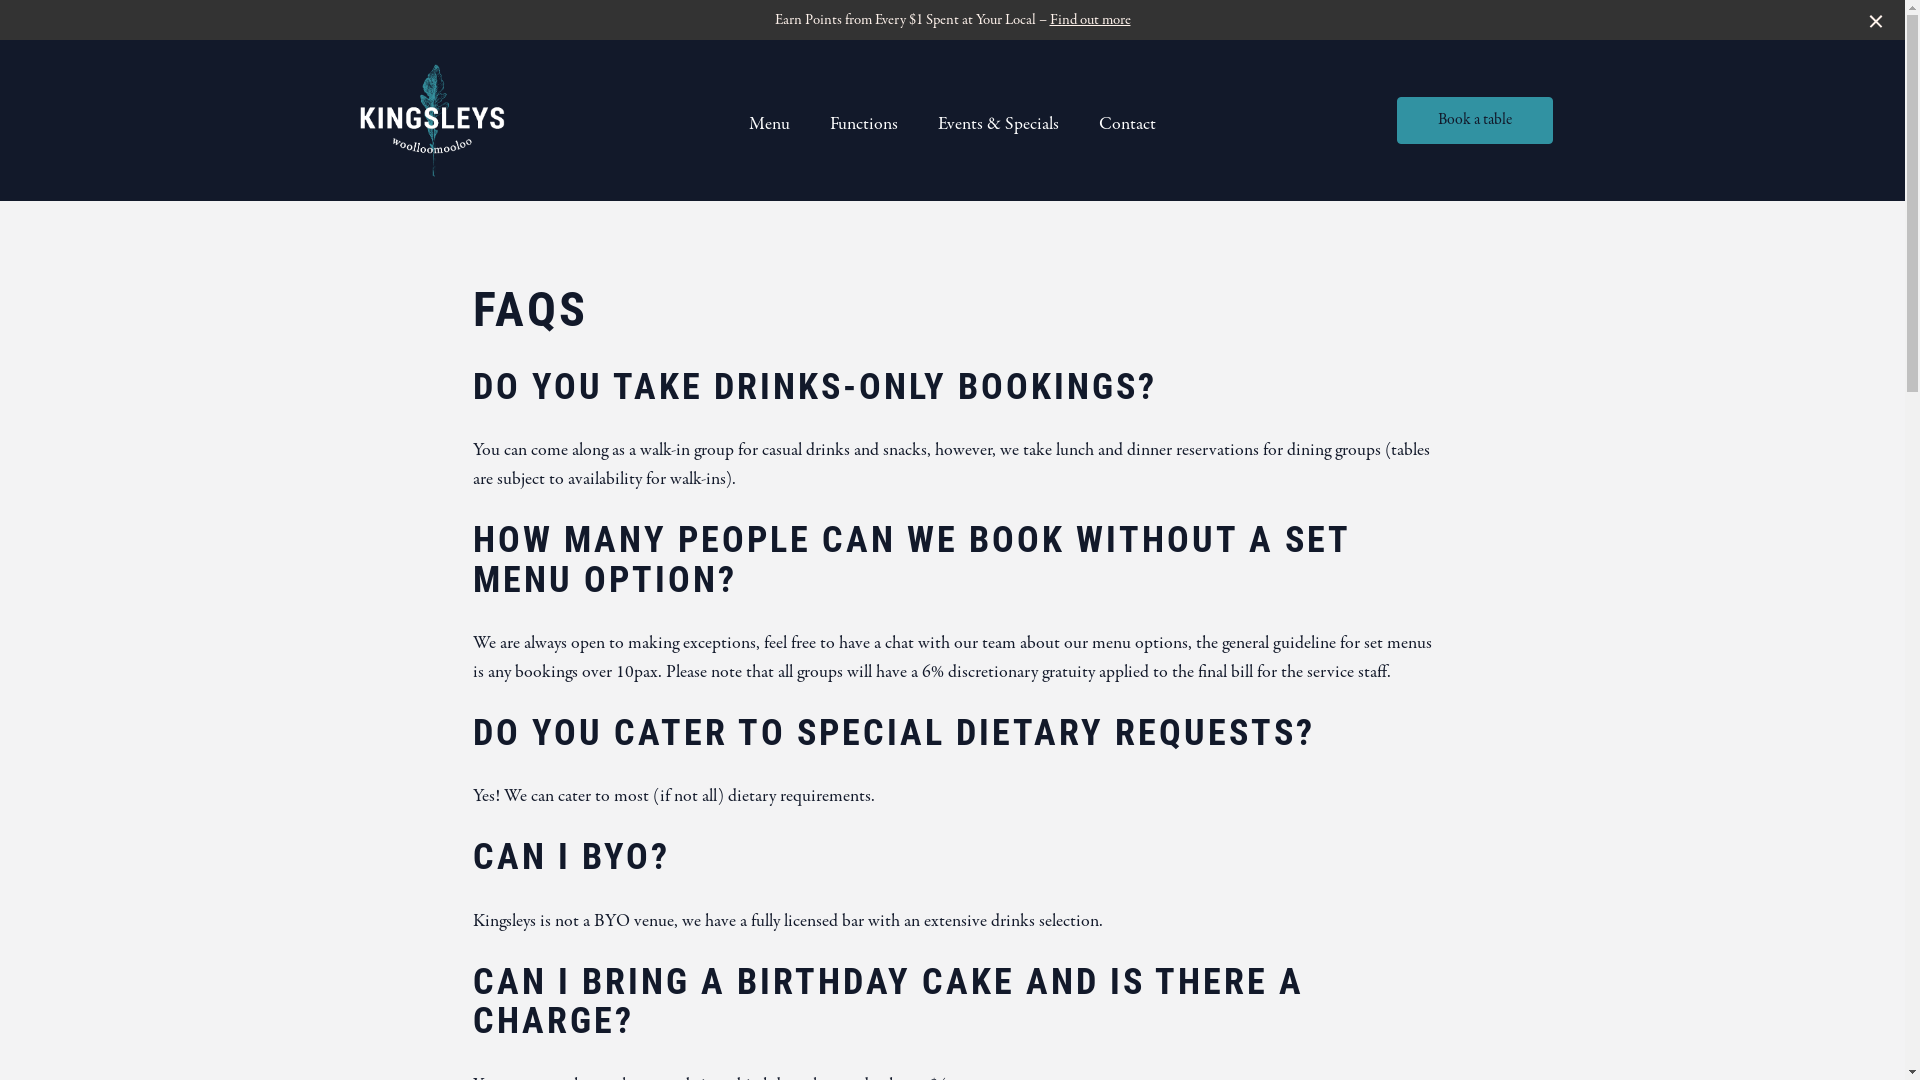  What do you see at coordinates (1474, 121) in the screenshot?
I see `Book a table` at bounding box center [1474, 121].